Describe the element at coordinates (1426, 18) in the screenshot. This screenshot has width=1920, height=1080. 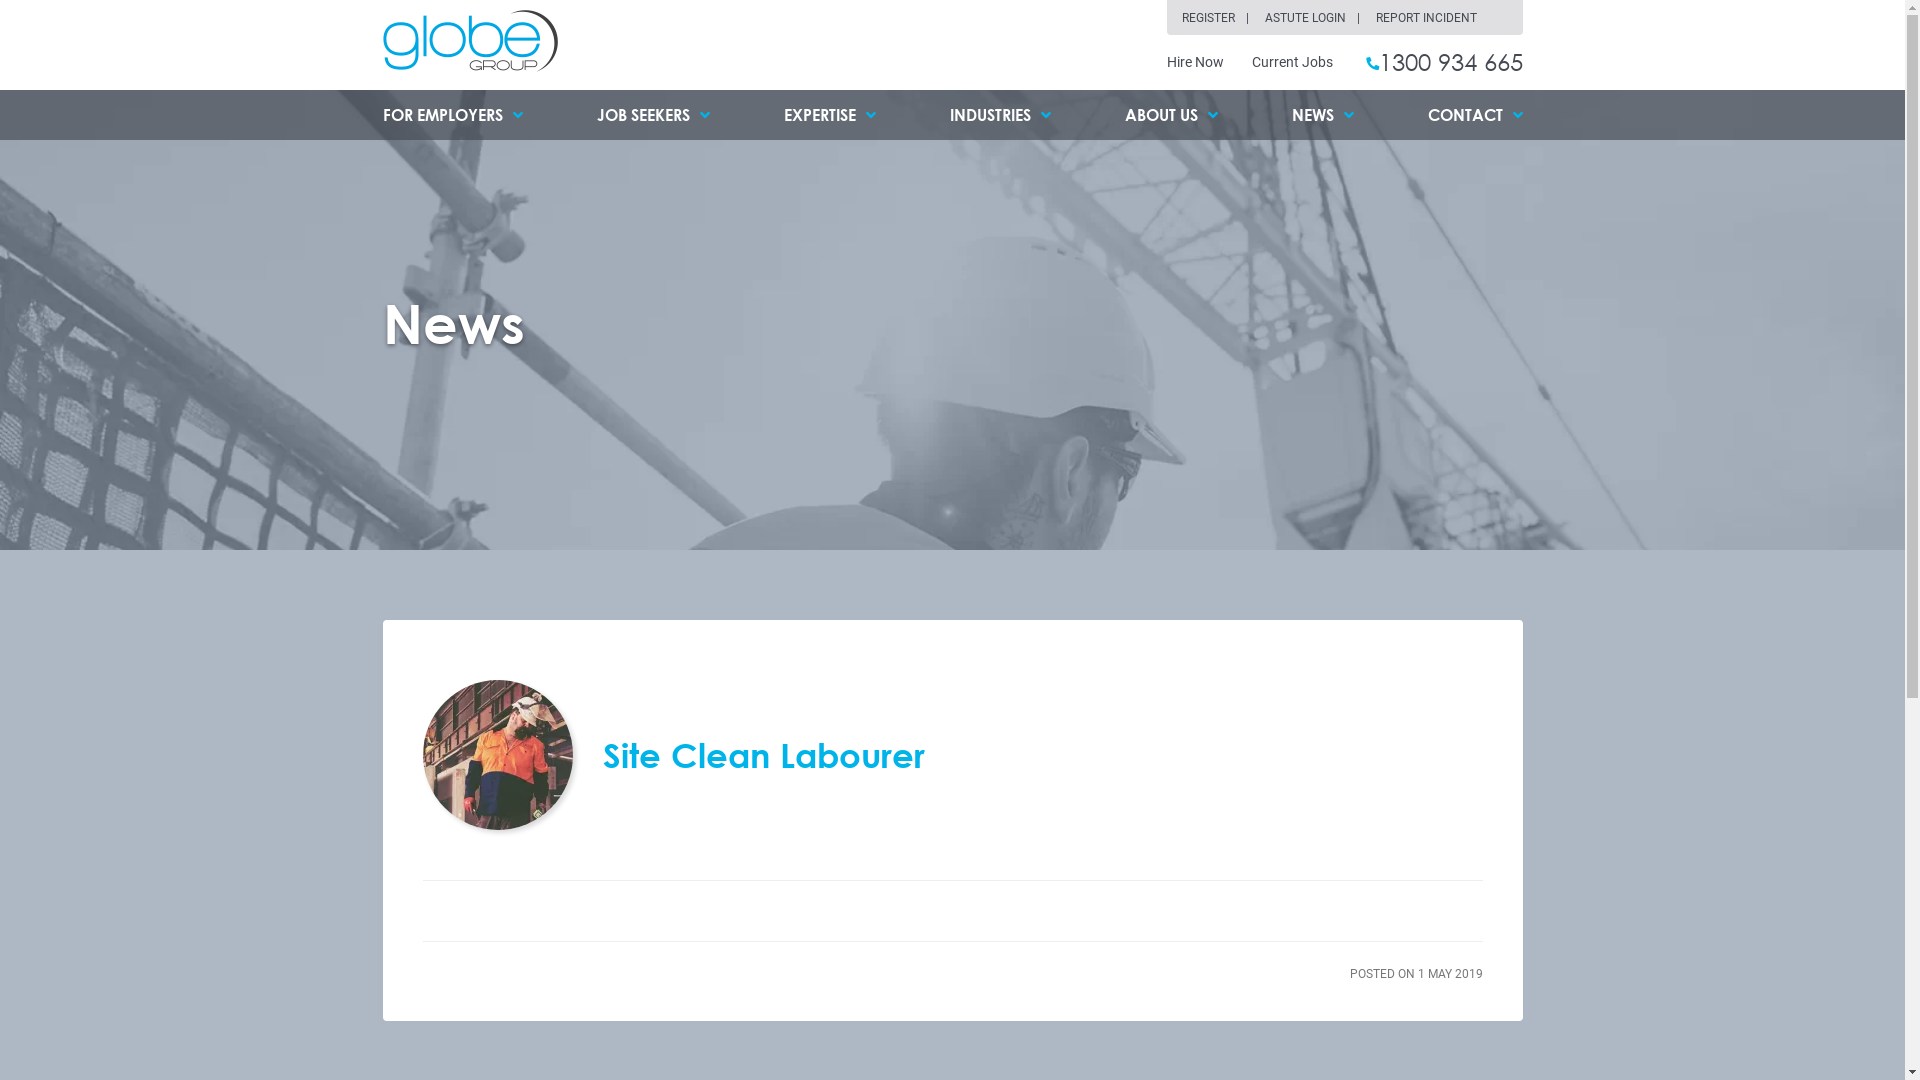
I see `REPORT INCIDENT` at that location.